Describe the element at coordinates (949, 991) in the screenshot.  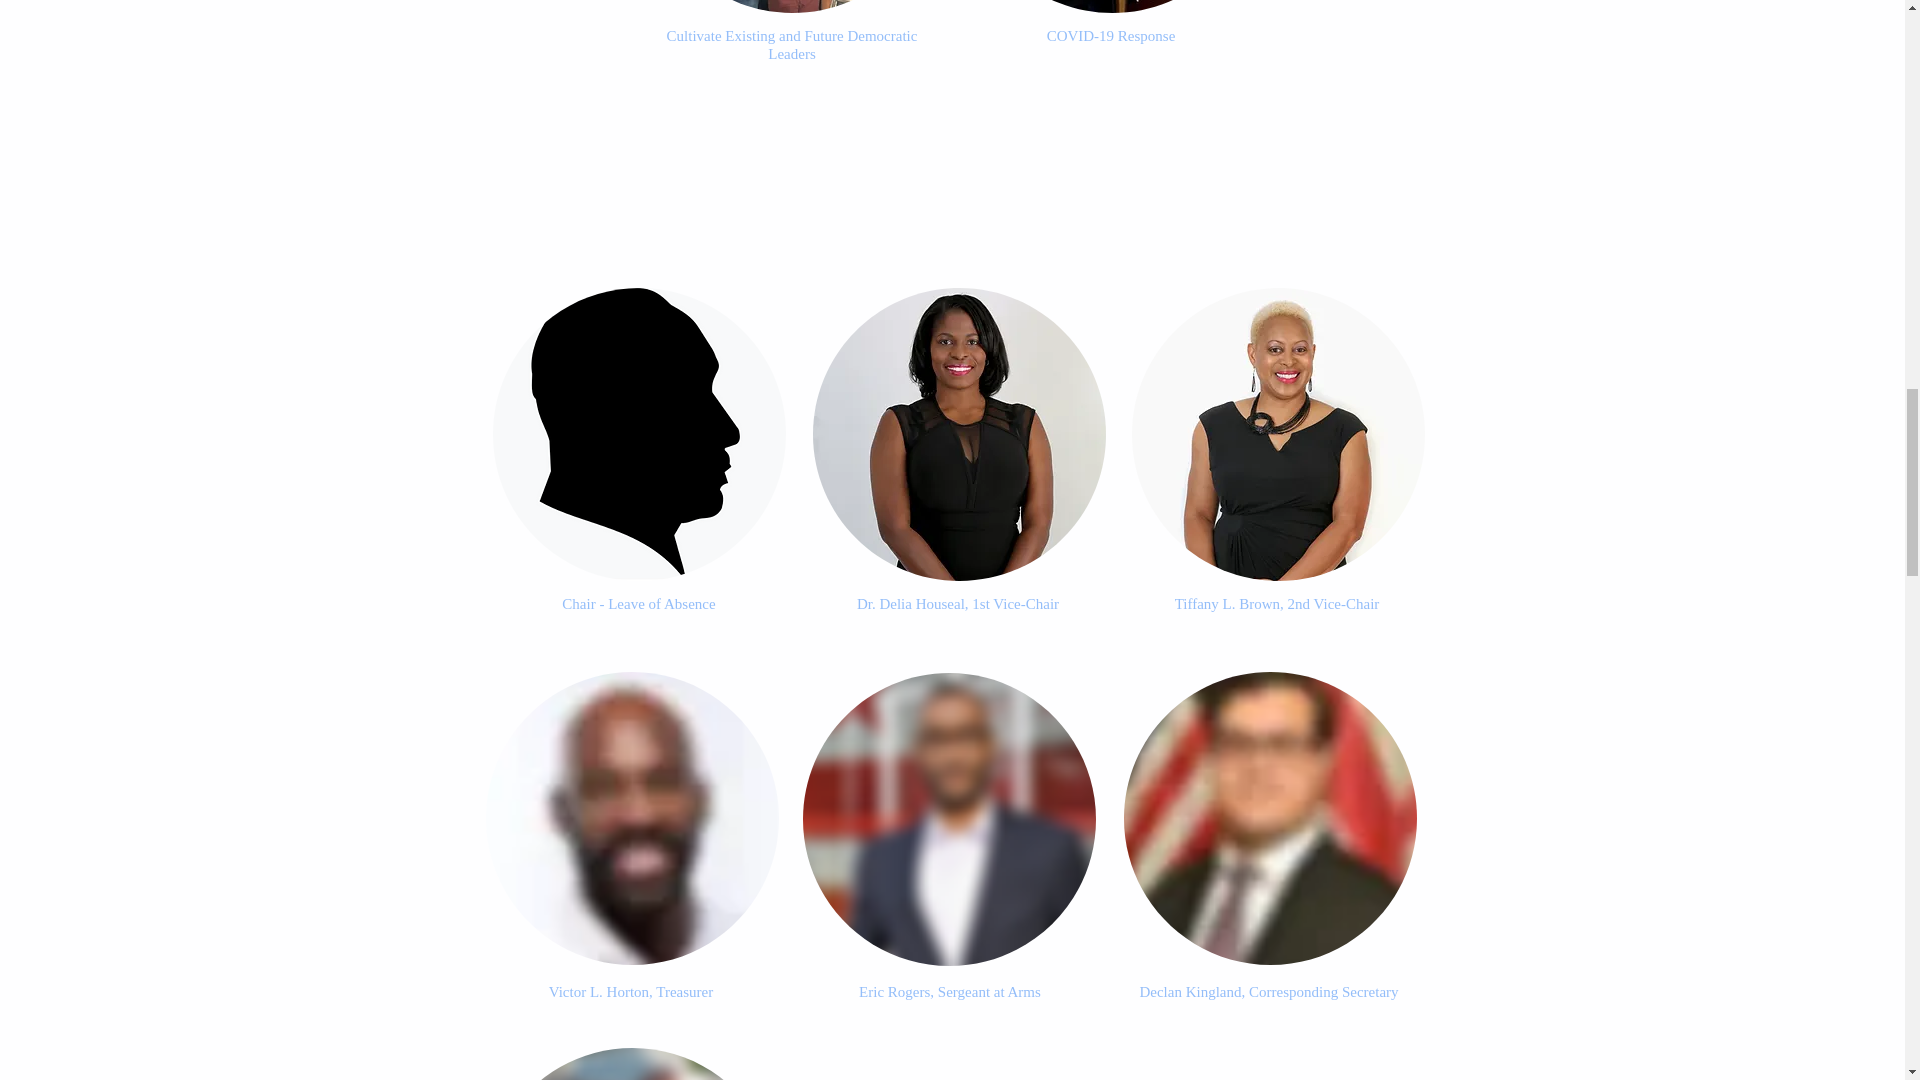
I see `Eric Rogers, Sergeant at Arms` at that location.